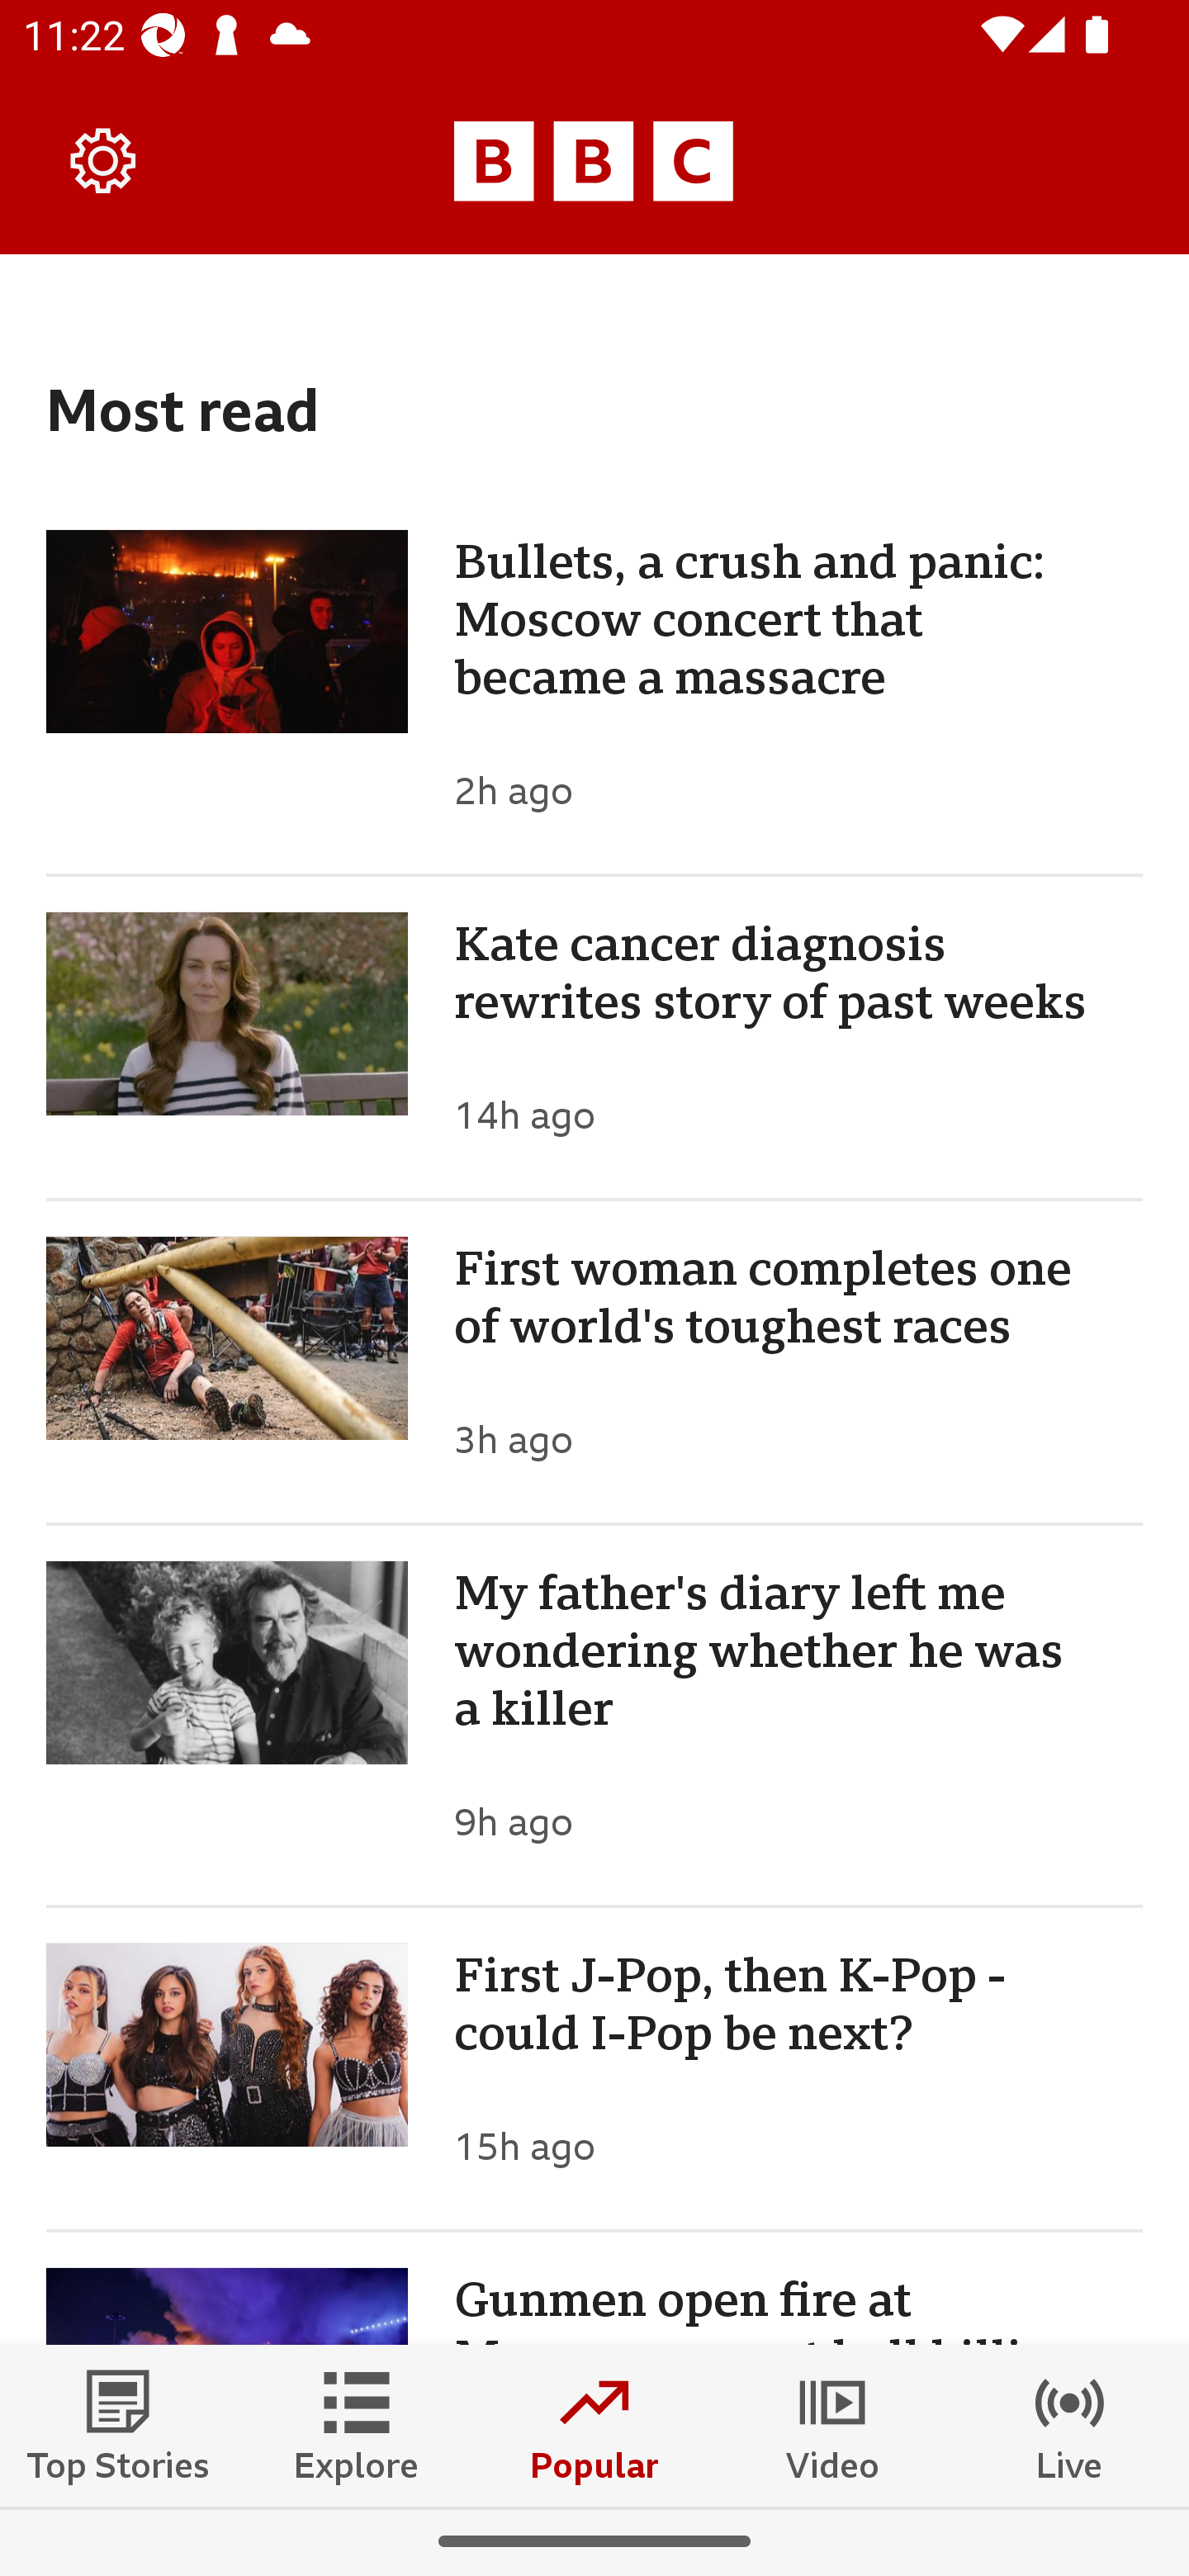  Describe the element at coordinates (104, 160) in the screenshot. I see `Settings` at that location.